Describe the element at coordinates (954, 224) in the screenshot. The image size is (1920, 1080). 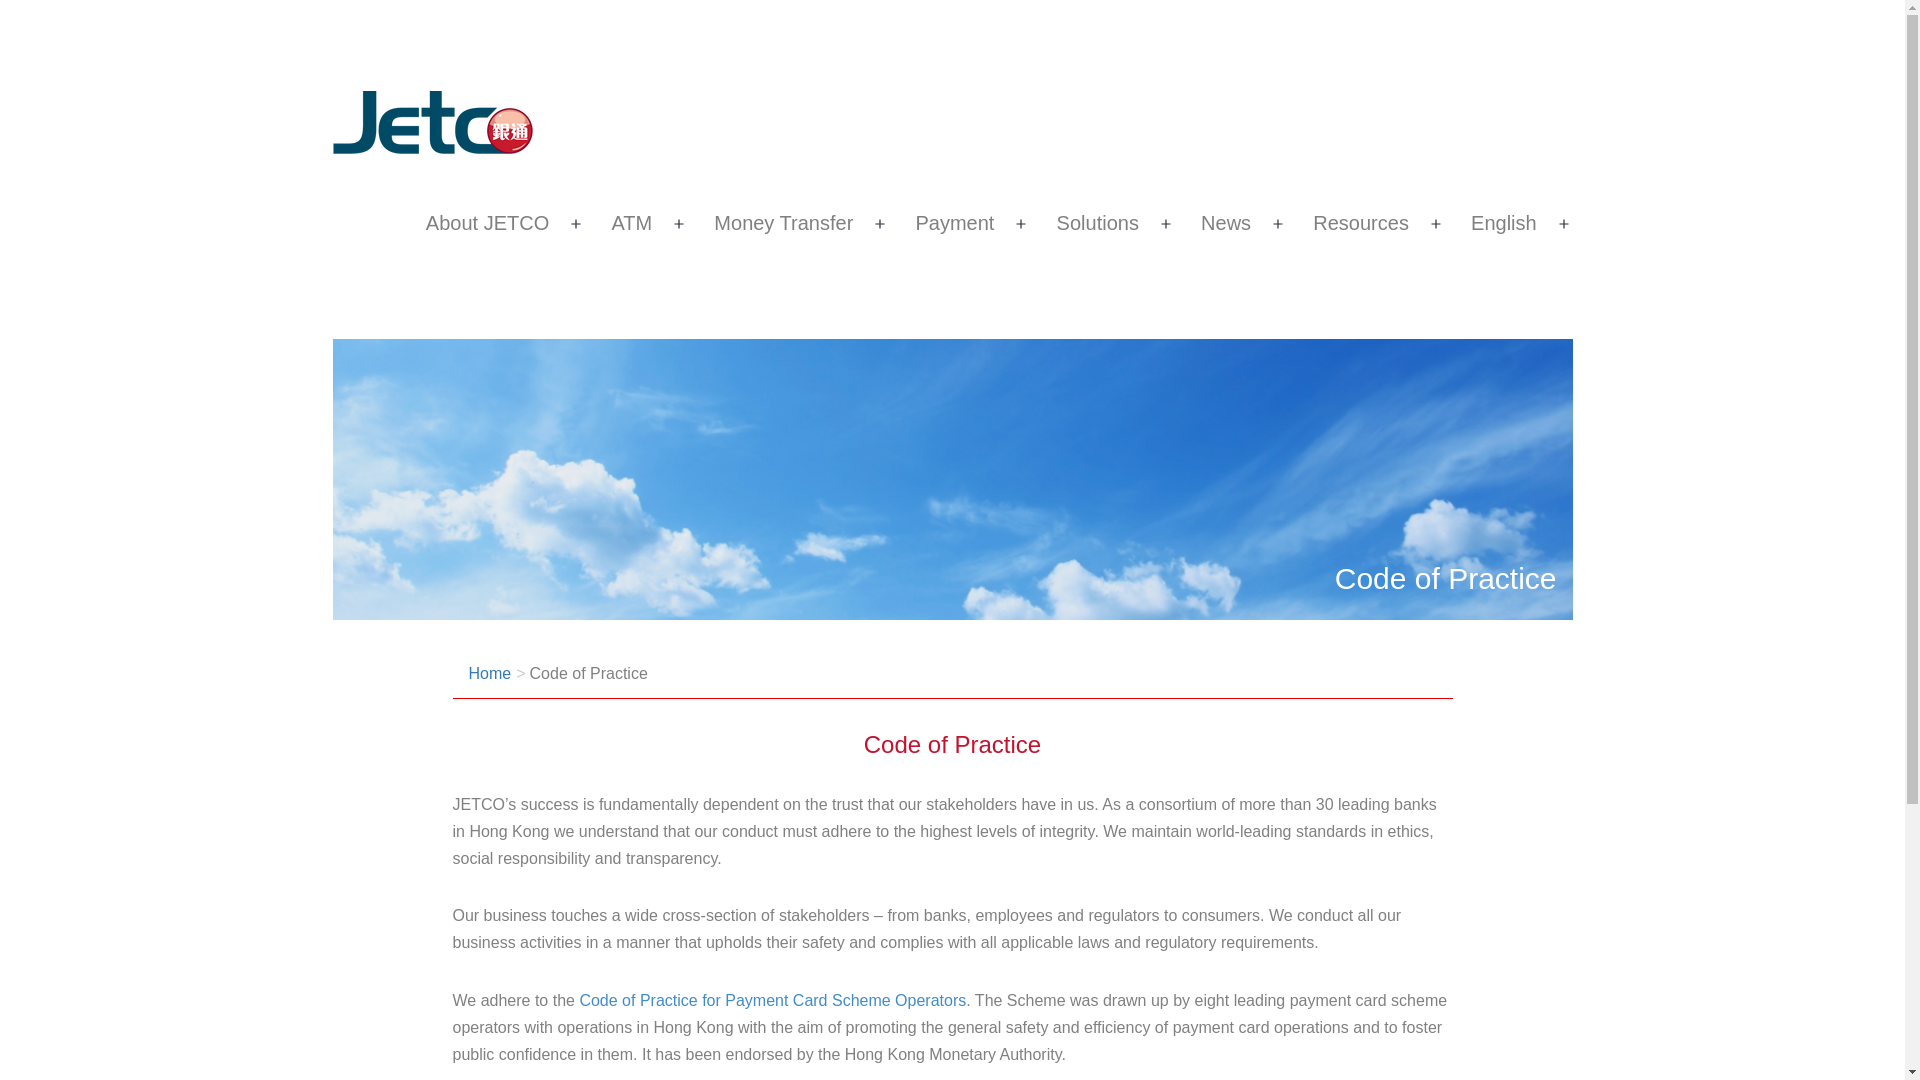
I see `Payment` at that location.